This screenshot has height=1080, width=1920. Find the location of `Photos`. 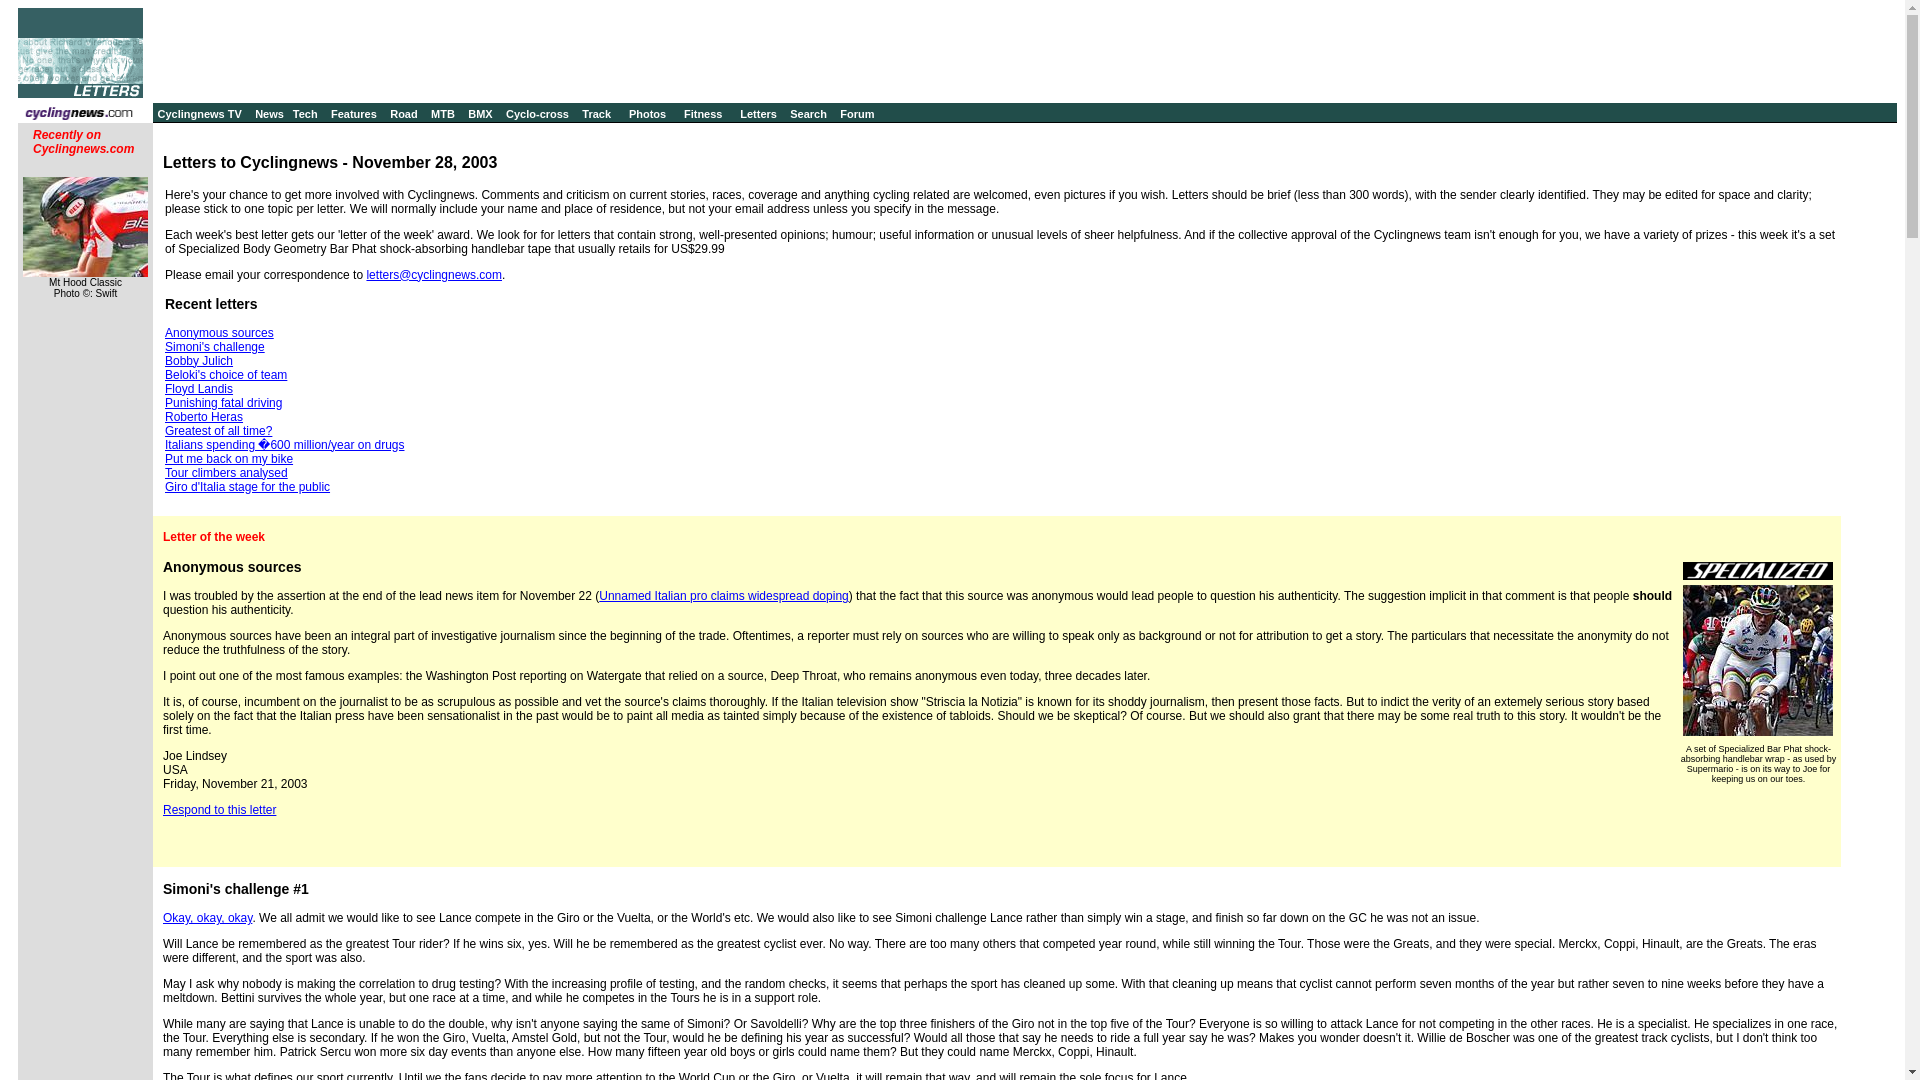

Photos is located at coordinates (648, 114).